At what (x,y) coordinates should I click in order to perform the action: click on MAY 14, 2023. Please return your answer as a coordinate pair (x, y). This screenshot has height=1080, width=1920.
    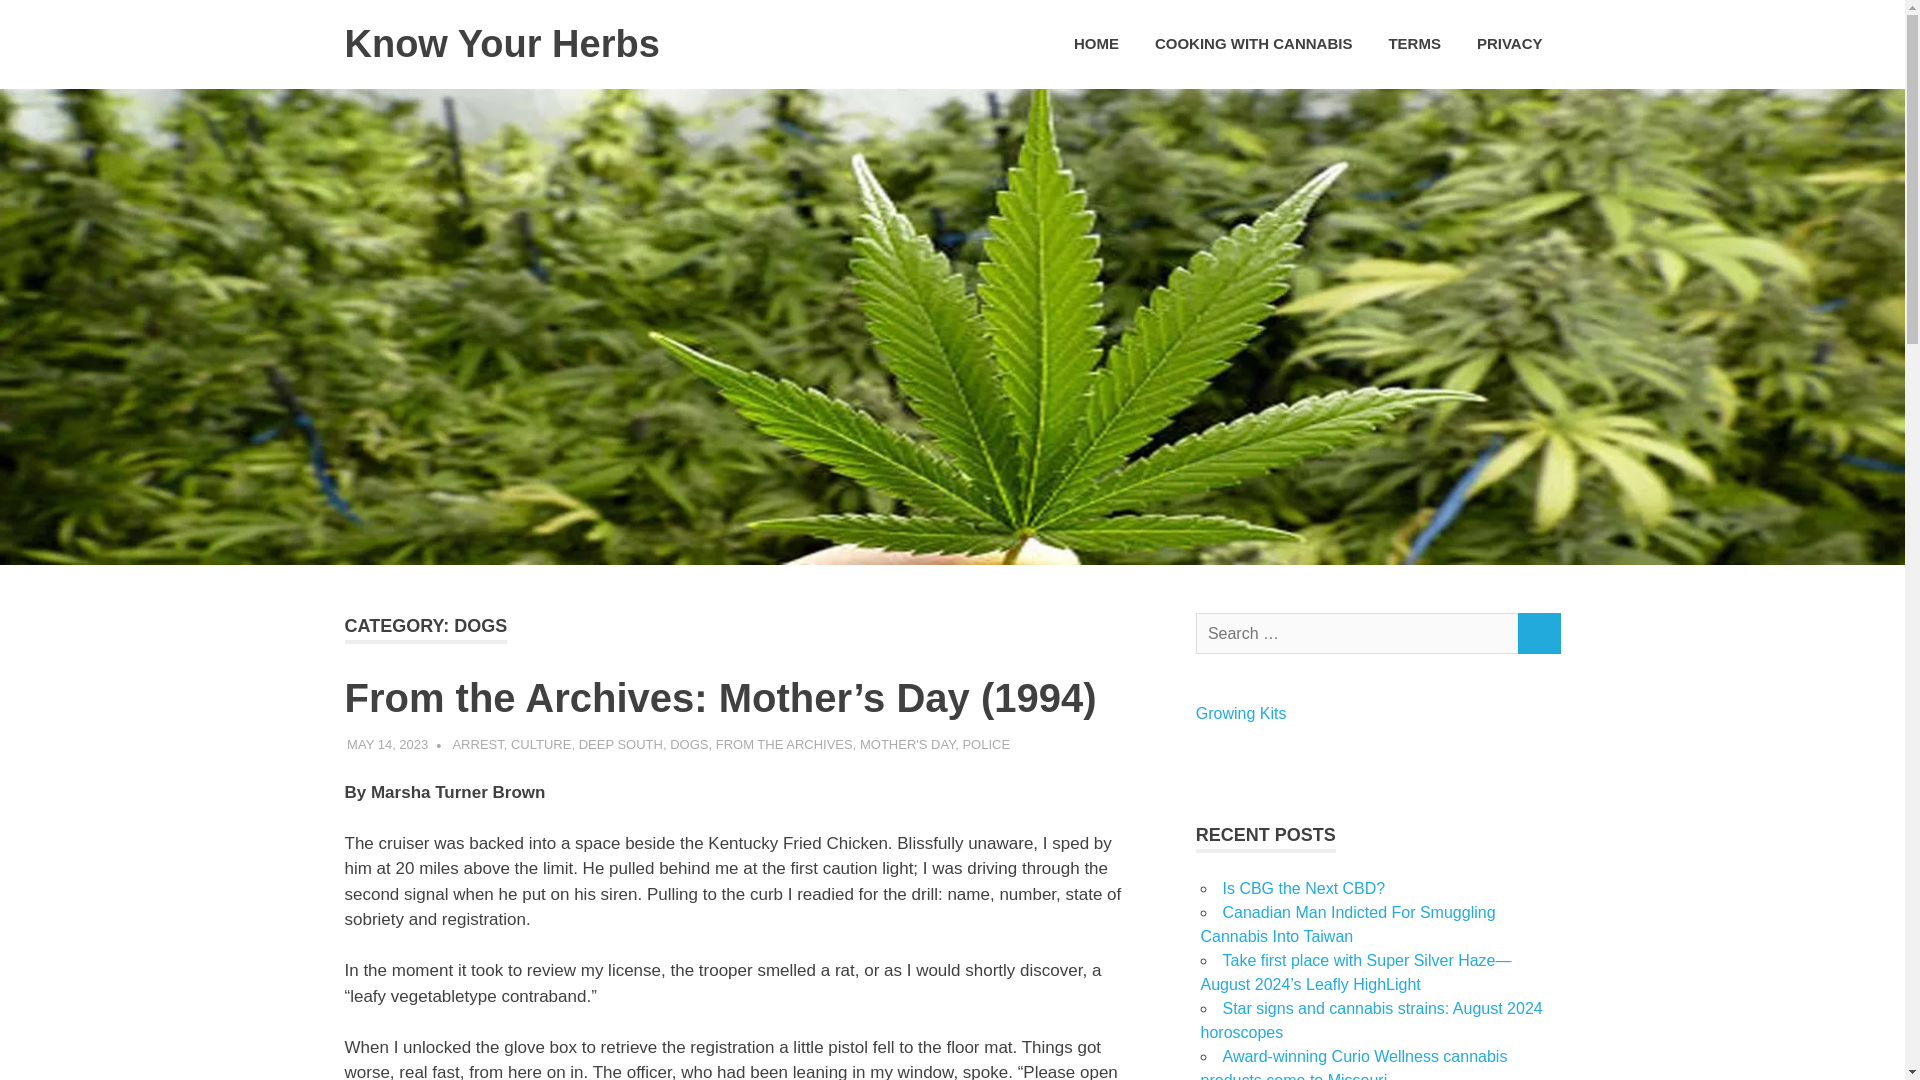
    Looking at the image, I should click on (388, 744).